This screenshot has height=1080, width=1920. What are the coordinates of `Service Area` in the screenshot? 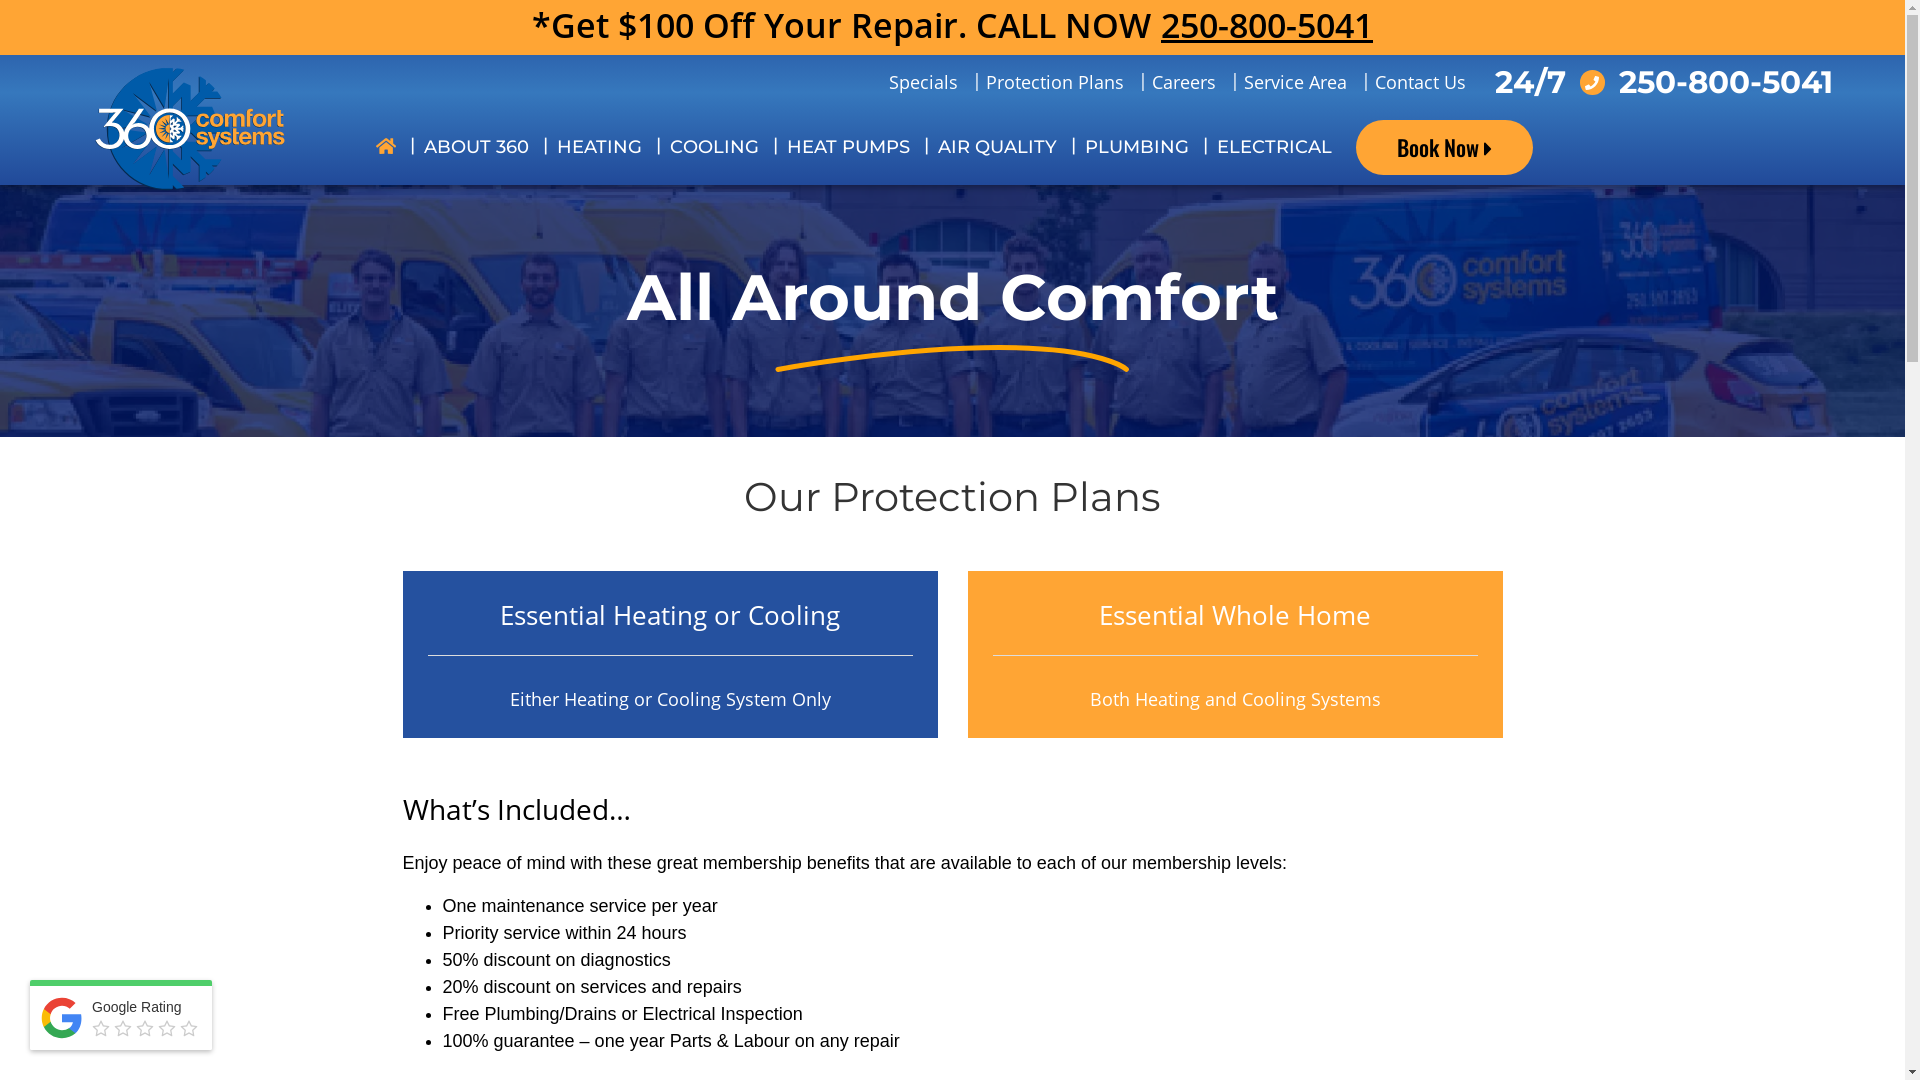 It's located at (1296, 82).